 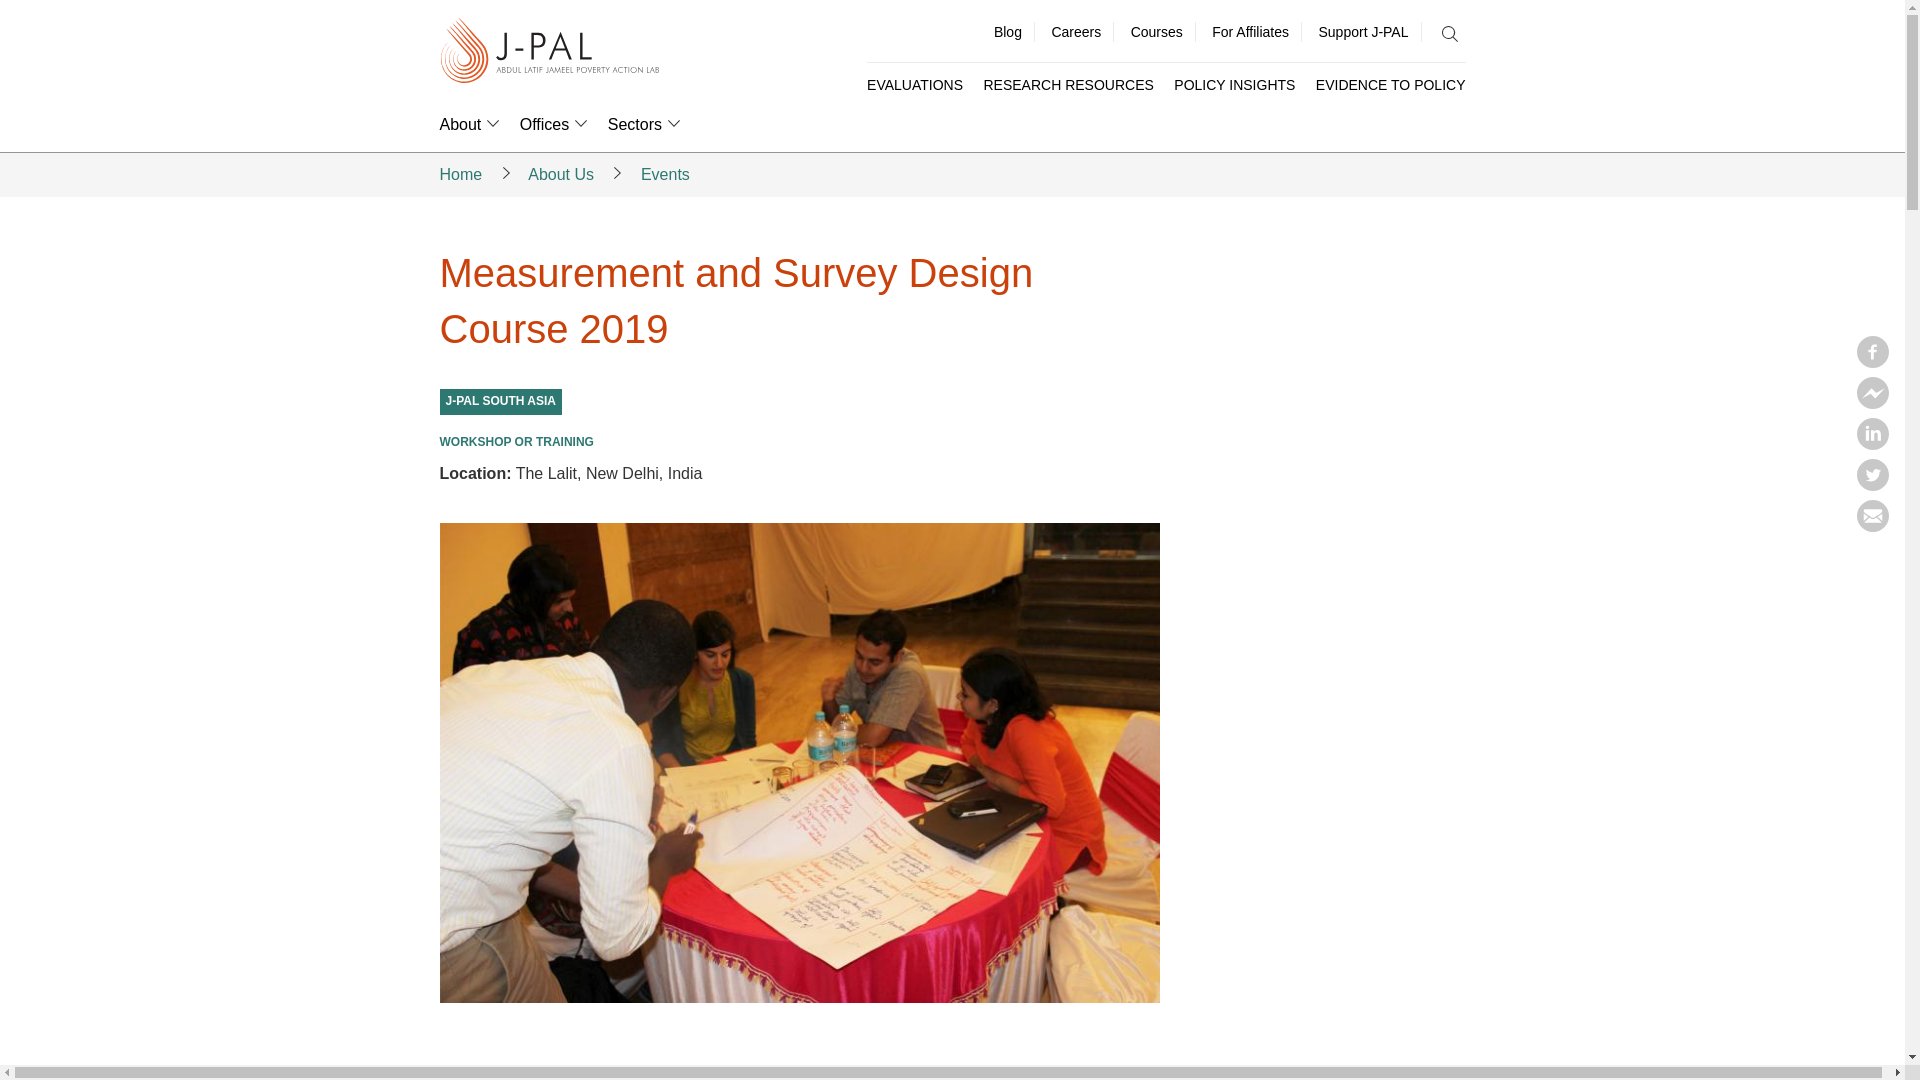 I want to click on Email, so click(x=1872, y=526).